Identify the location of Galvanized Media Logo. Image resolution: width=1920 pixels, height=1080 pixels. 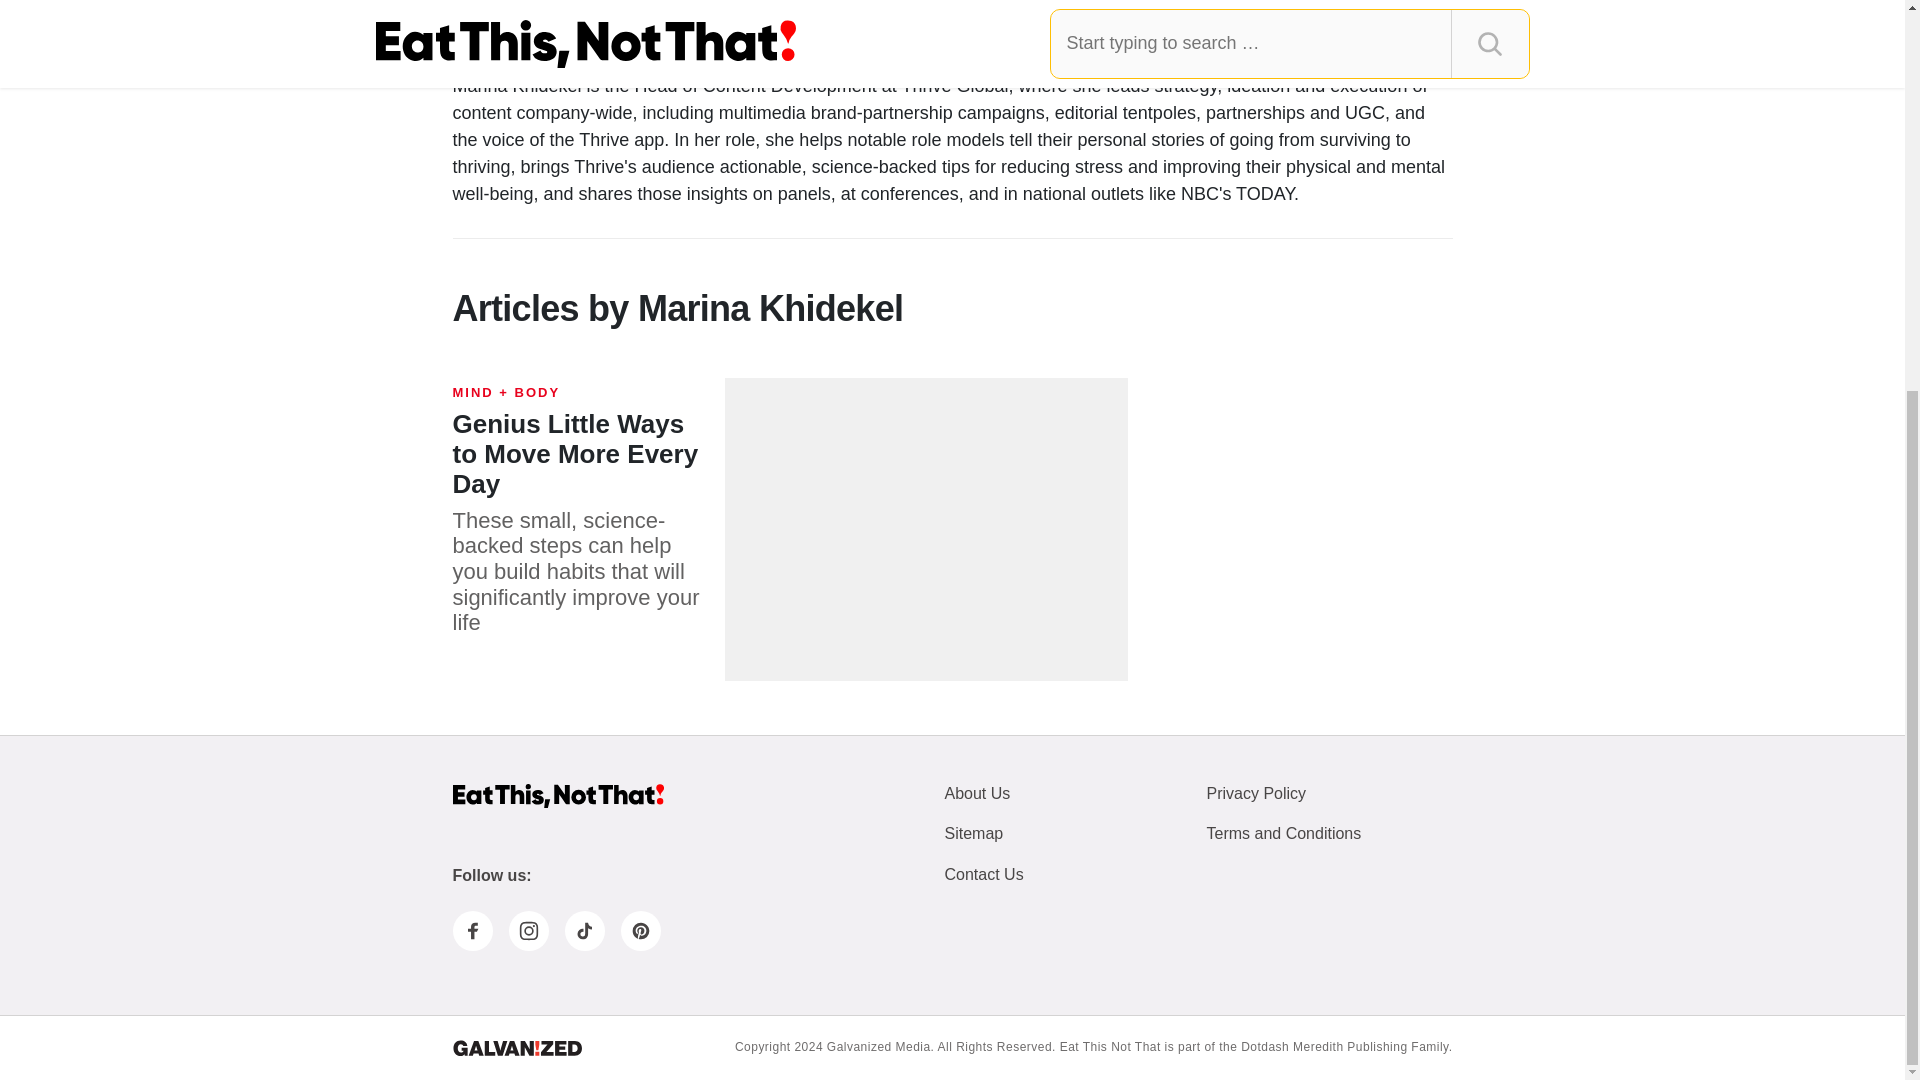
(516, 1048).